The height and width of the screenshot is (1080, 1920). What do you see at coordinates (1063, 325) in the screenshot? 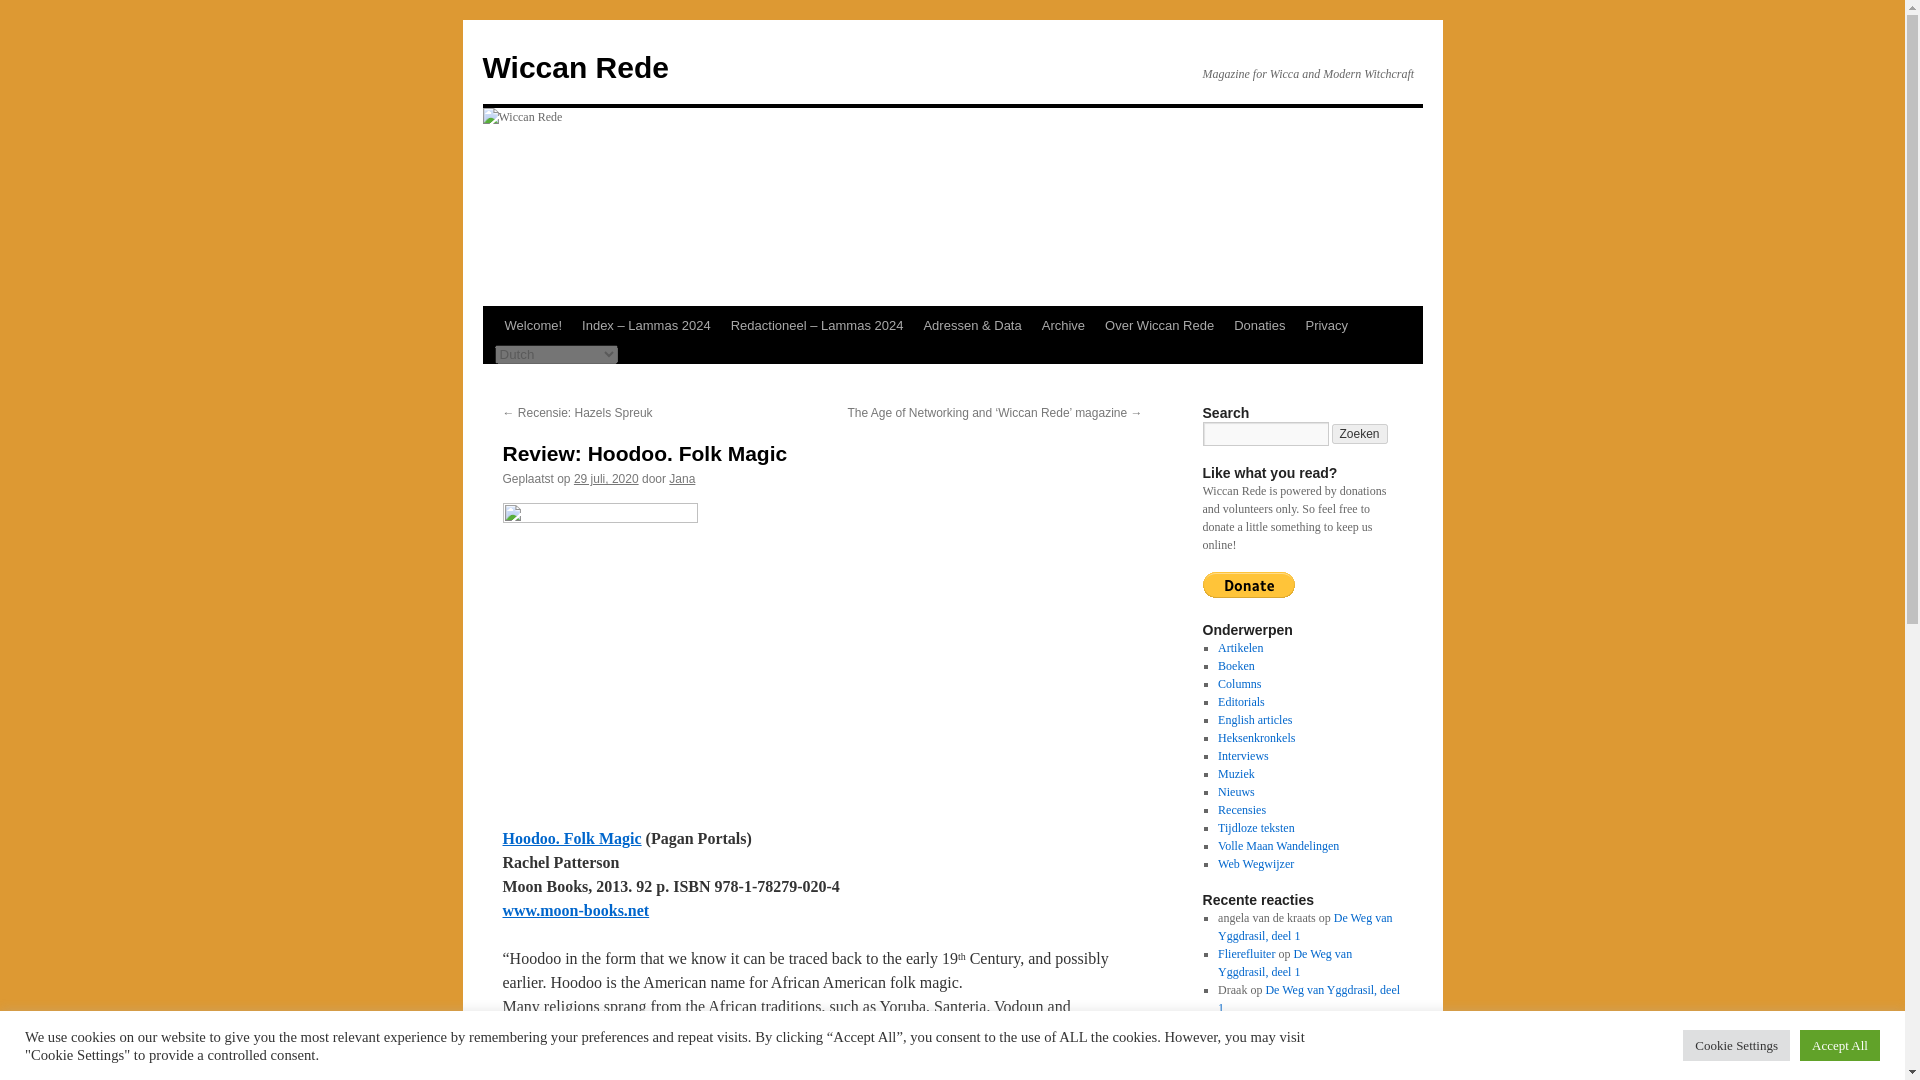
I see `Archive` at bounding box center [1063, 325].